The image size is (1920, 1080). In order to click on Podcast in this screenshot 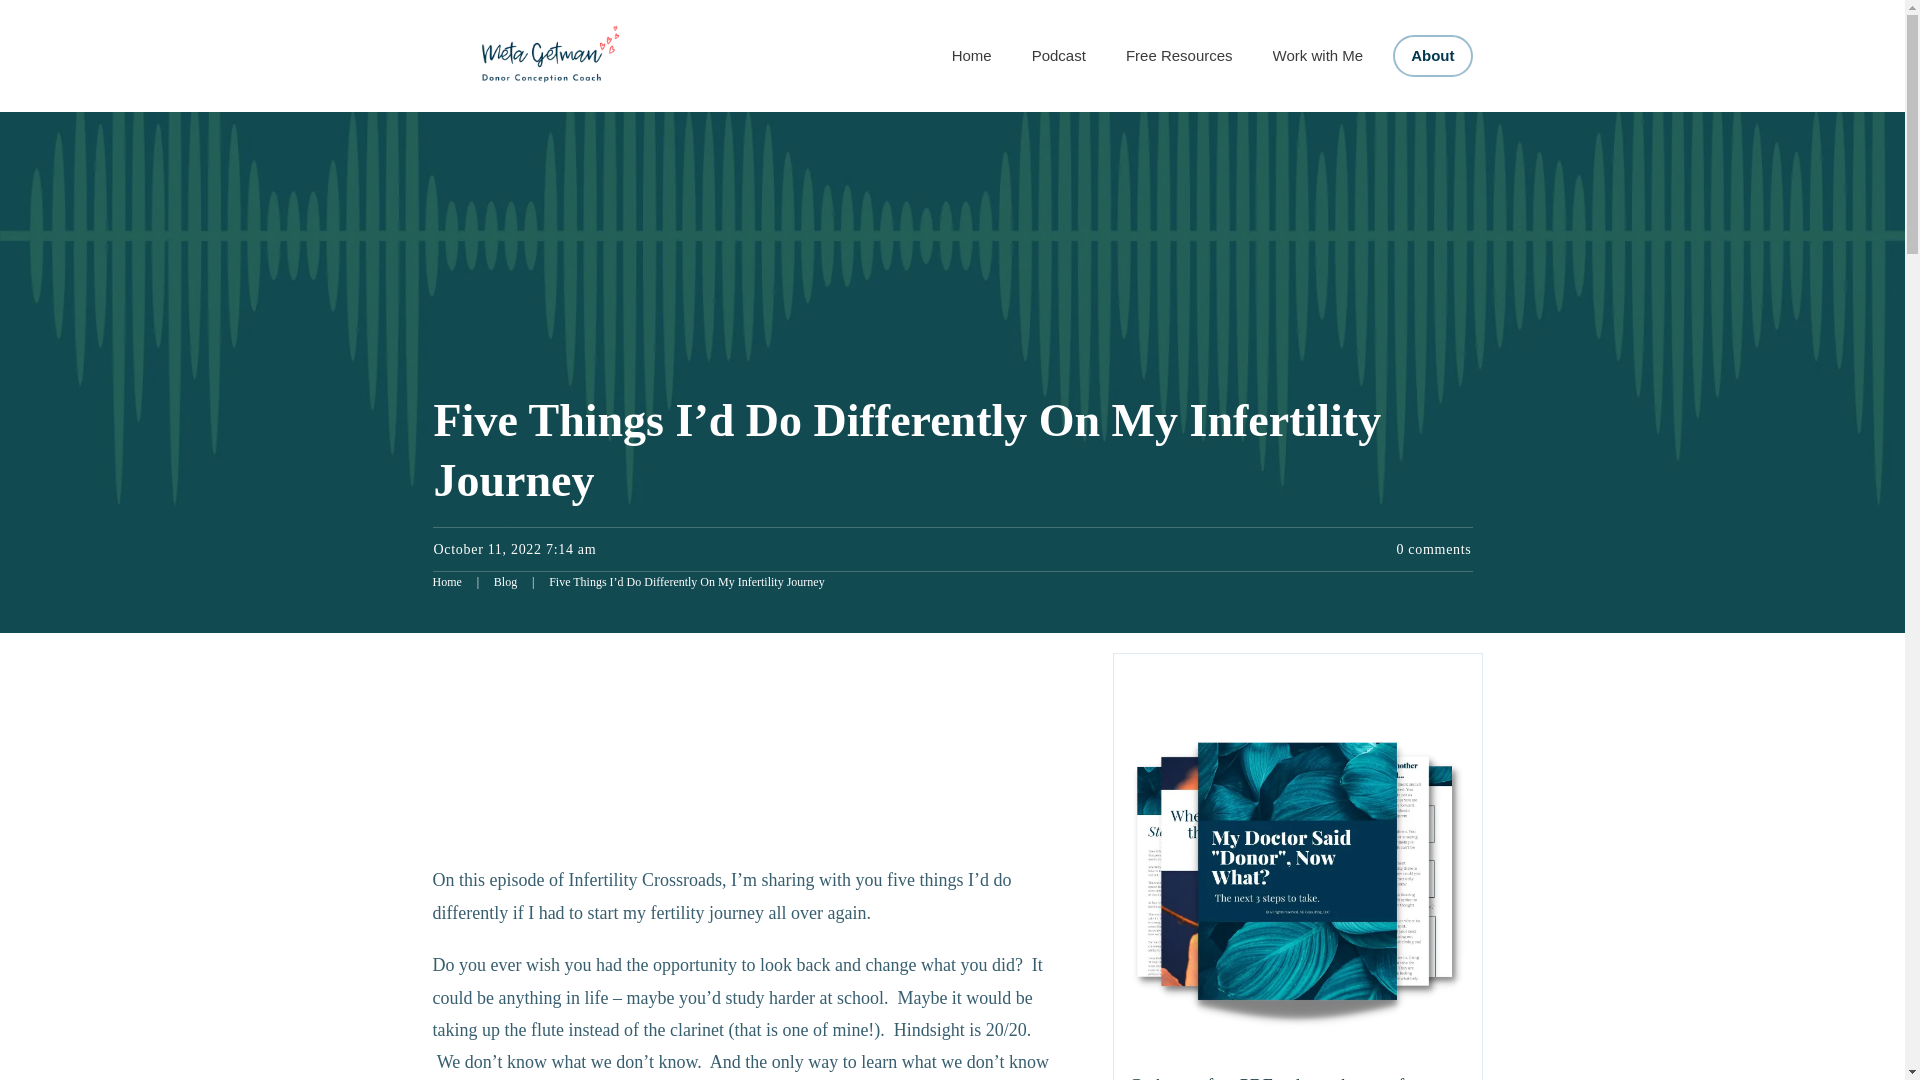, I will do `click(1059, 56)`.